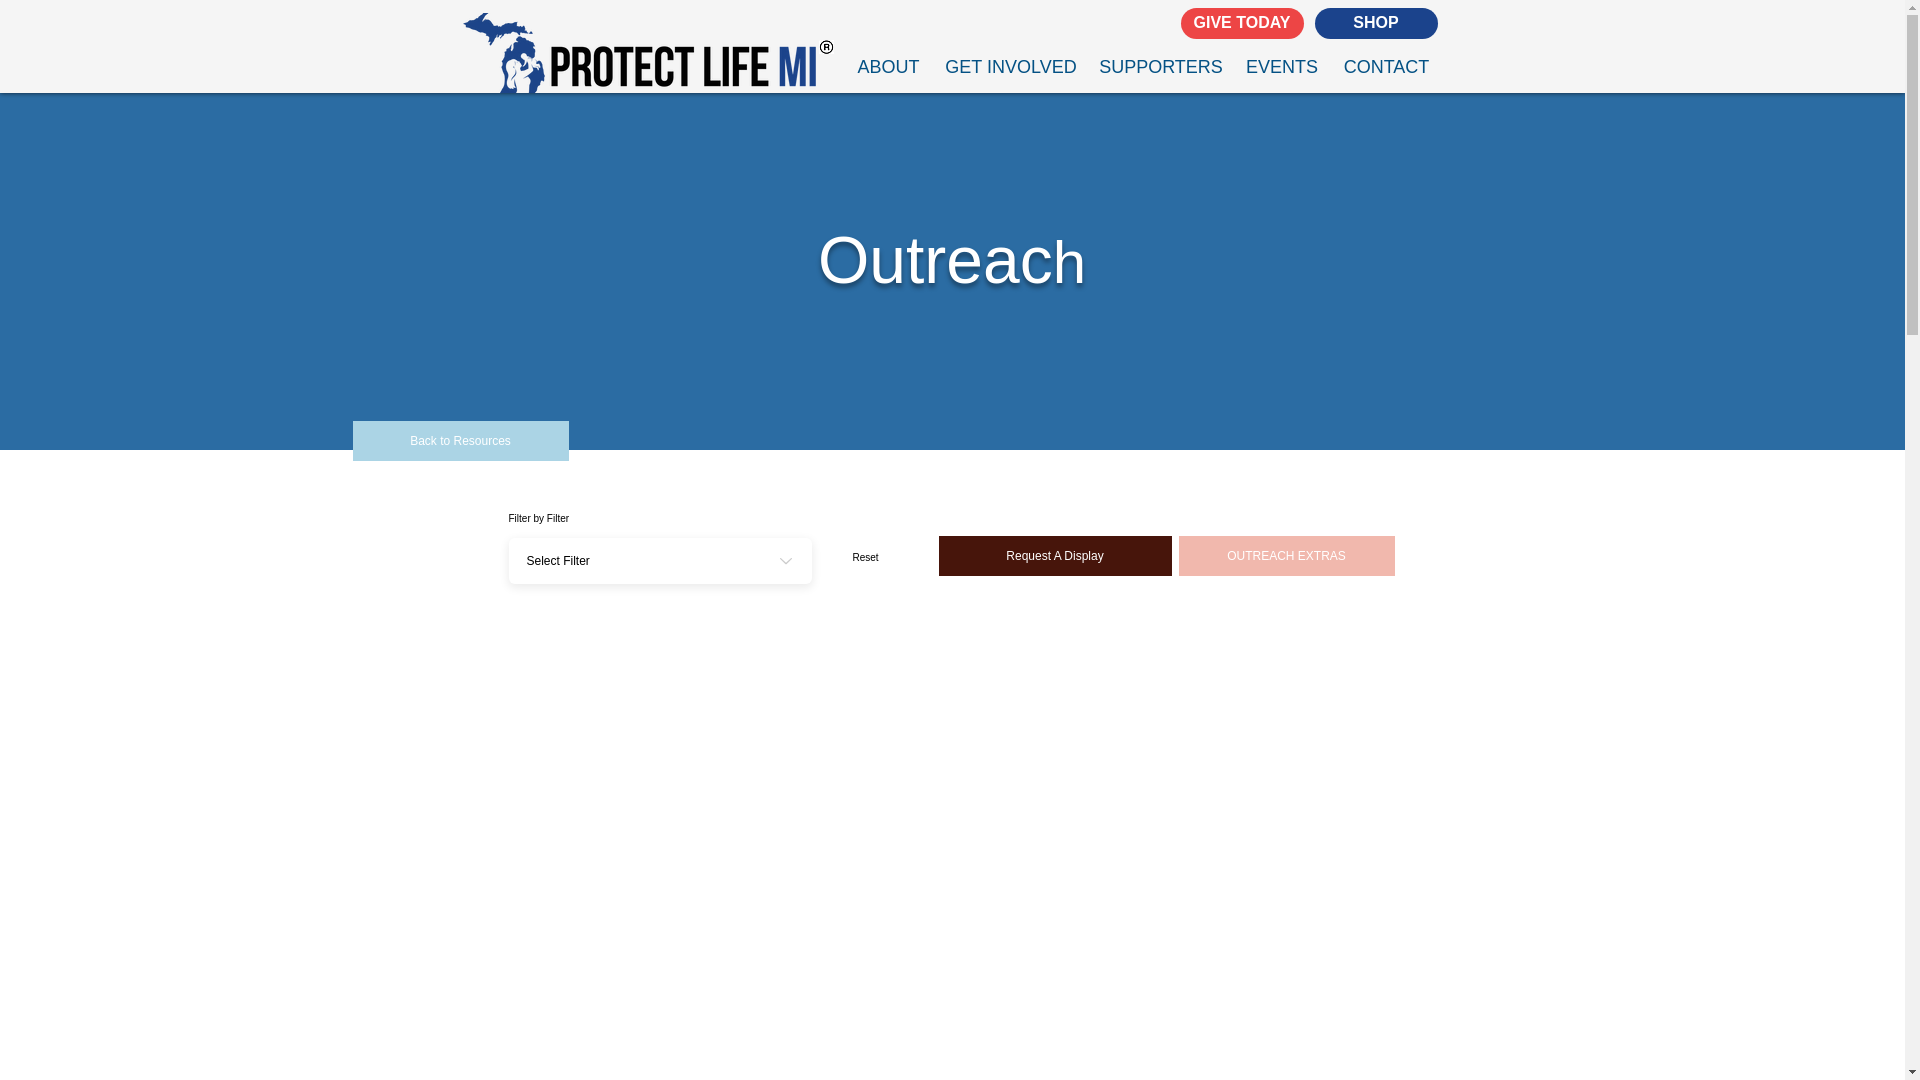  I want to click on Request A Display, so click(1054, 555).